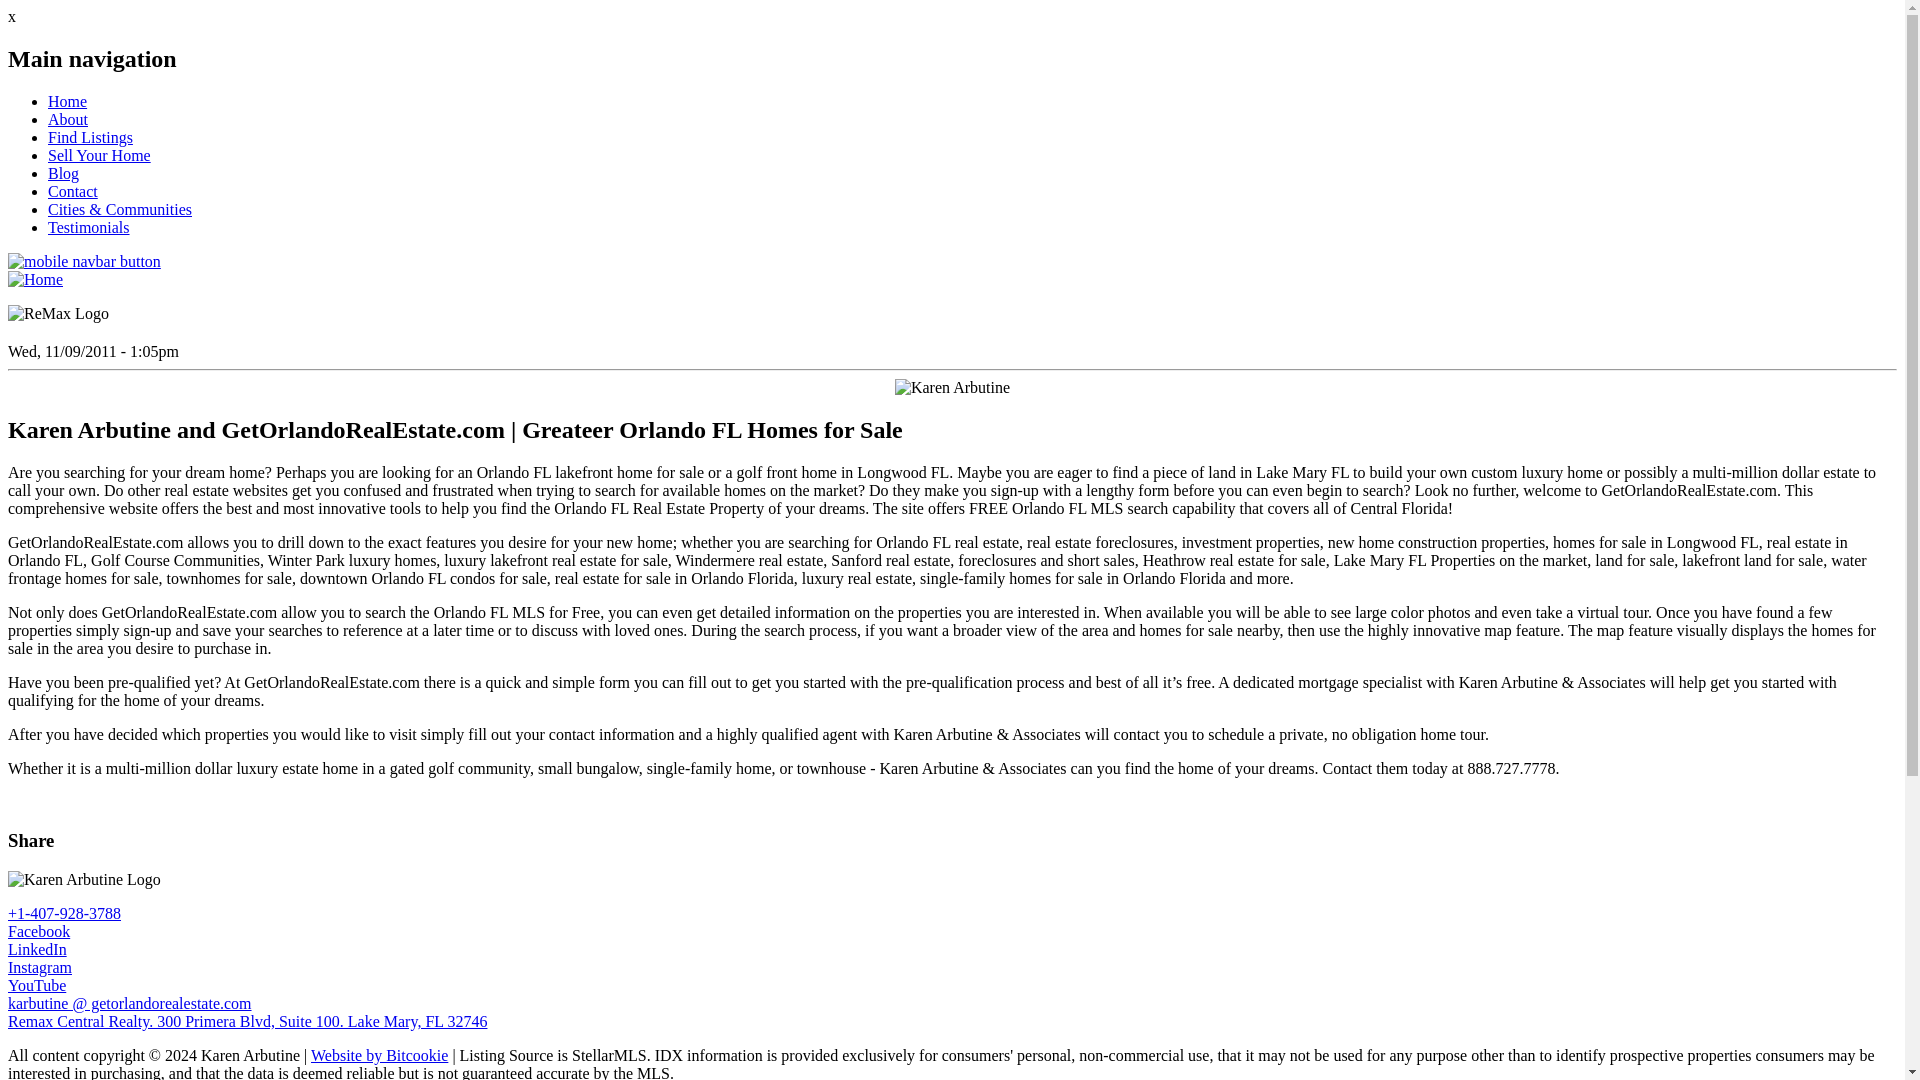 The width and height of the screenshot is (1920, 1080). I want to click on Website by Bitcookie, so click(379, 1054).